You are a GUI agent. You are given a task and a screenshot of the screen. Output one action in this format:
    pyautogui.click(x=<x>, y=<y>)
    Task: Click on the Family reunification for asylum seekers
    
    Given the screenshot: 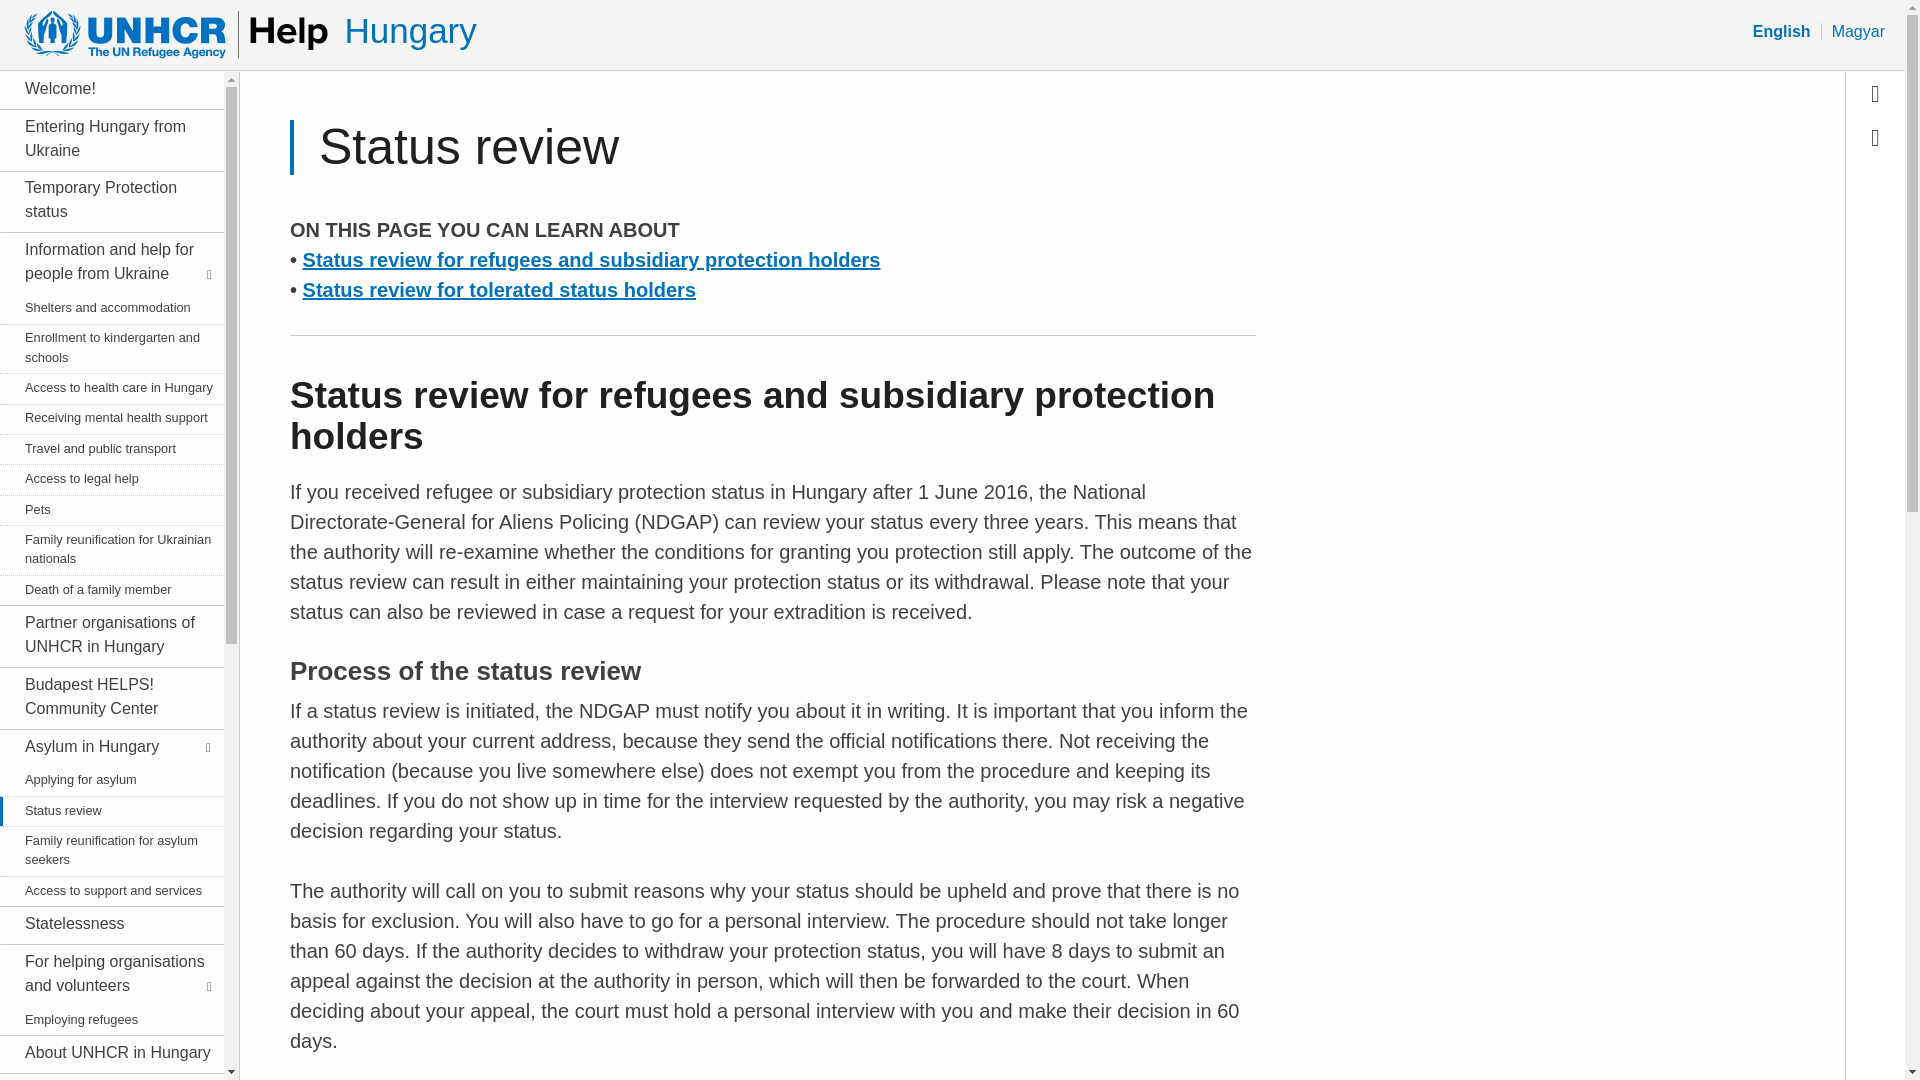 What is the action you would take?
    pyautogui.click(x=108, y=850)
    